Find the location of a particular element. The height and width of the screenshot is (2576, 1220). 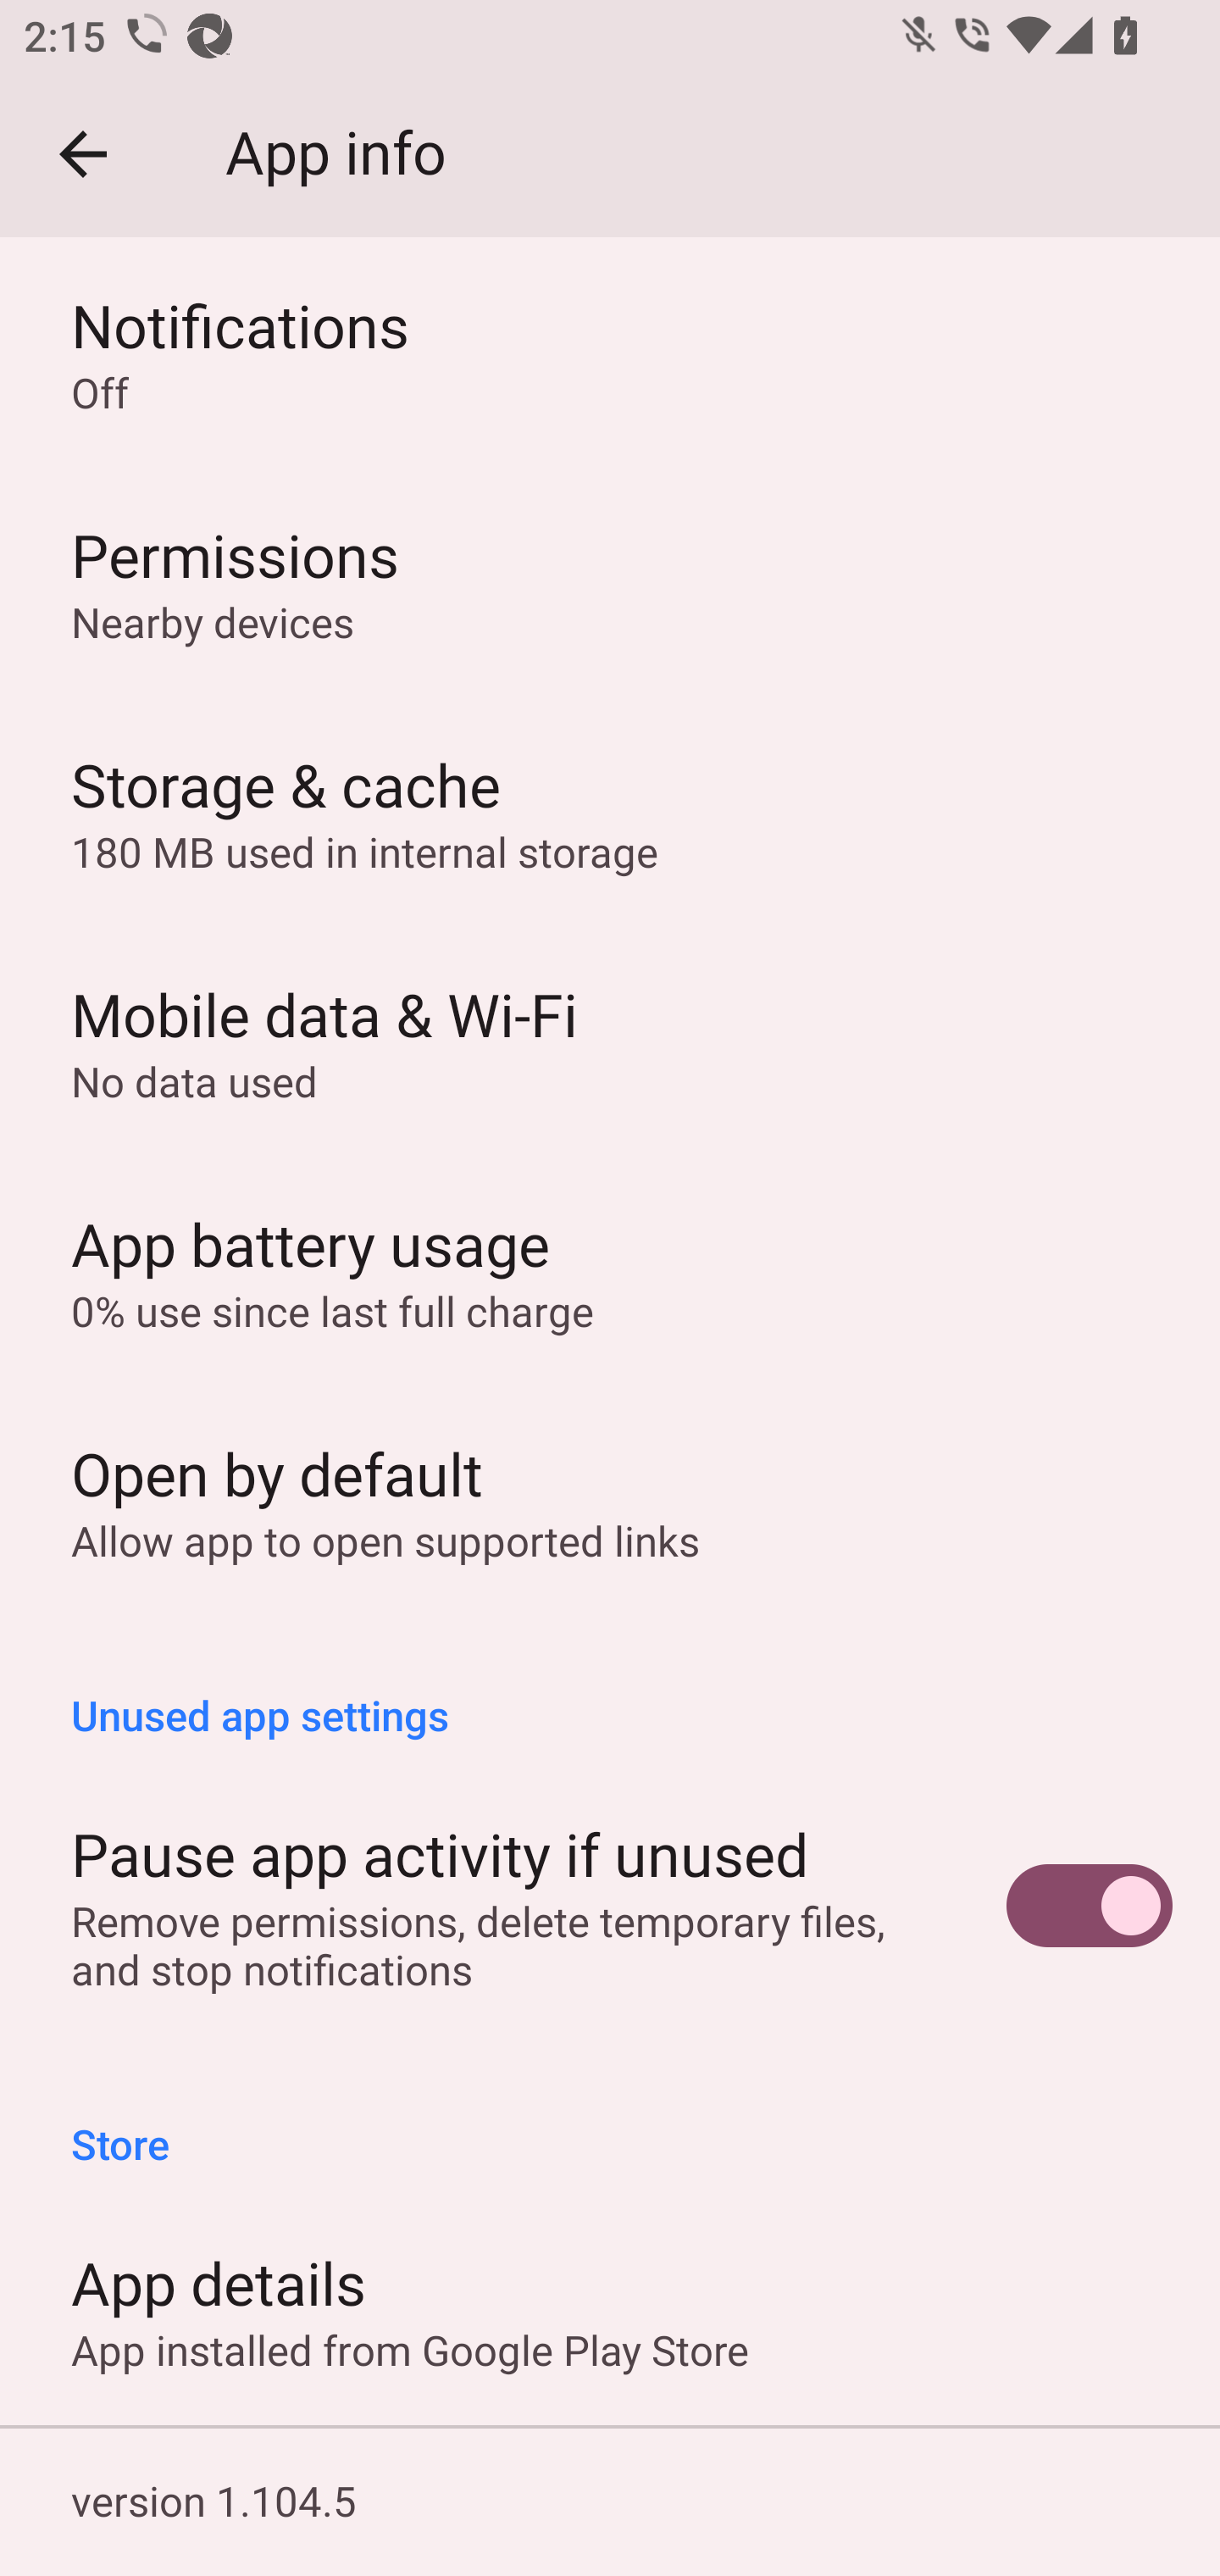

App details App installed from Google Play Store is located at coordinates (610, 2309).